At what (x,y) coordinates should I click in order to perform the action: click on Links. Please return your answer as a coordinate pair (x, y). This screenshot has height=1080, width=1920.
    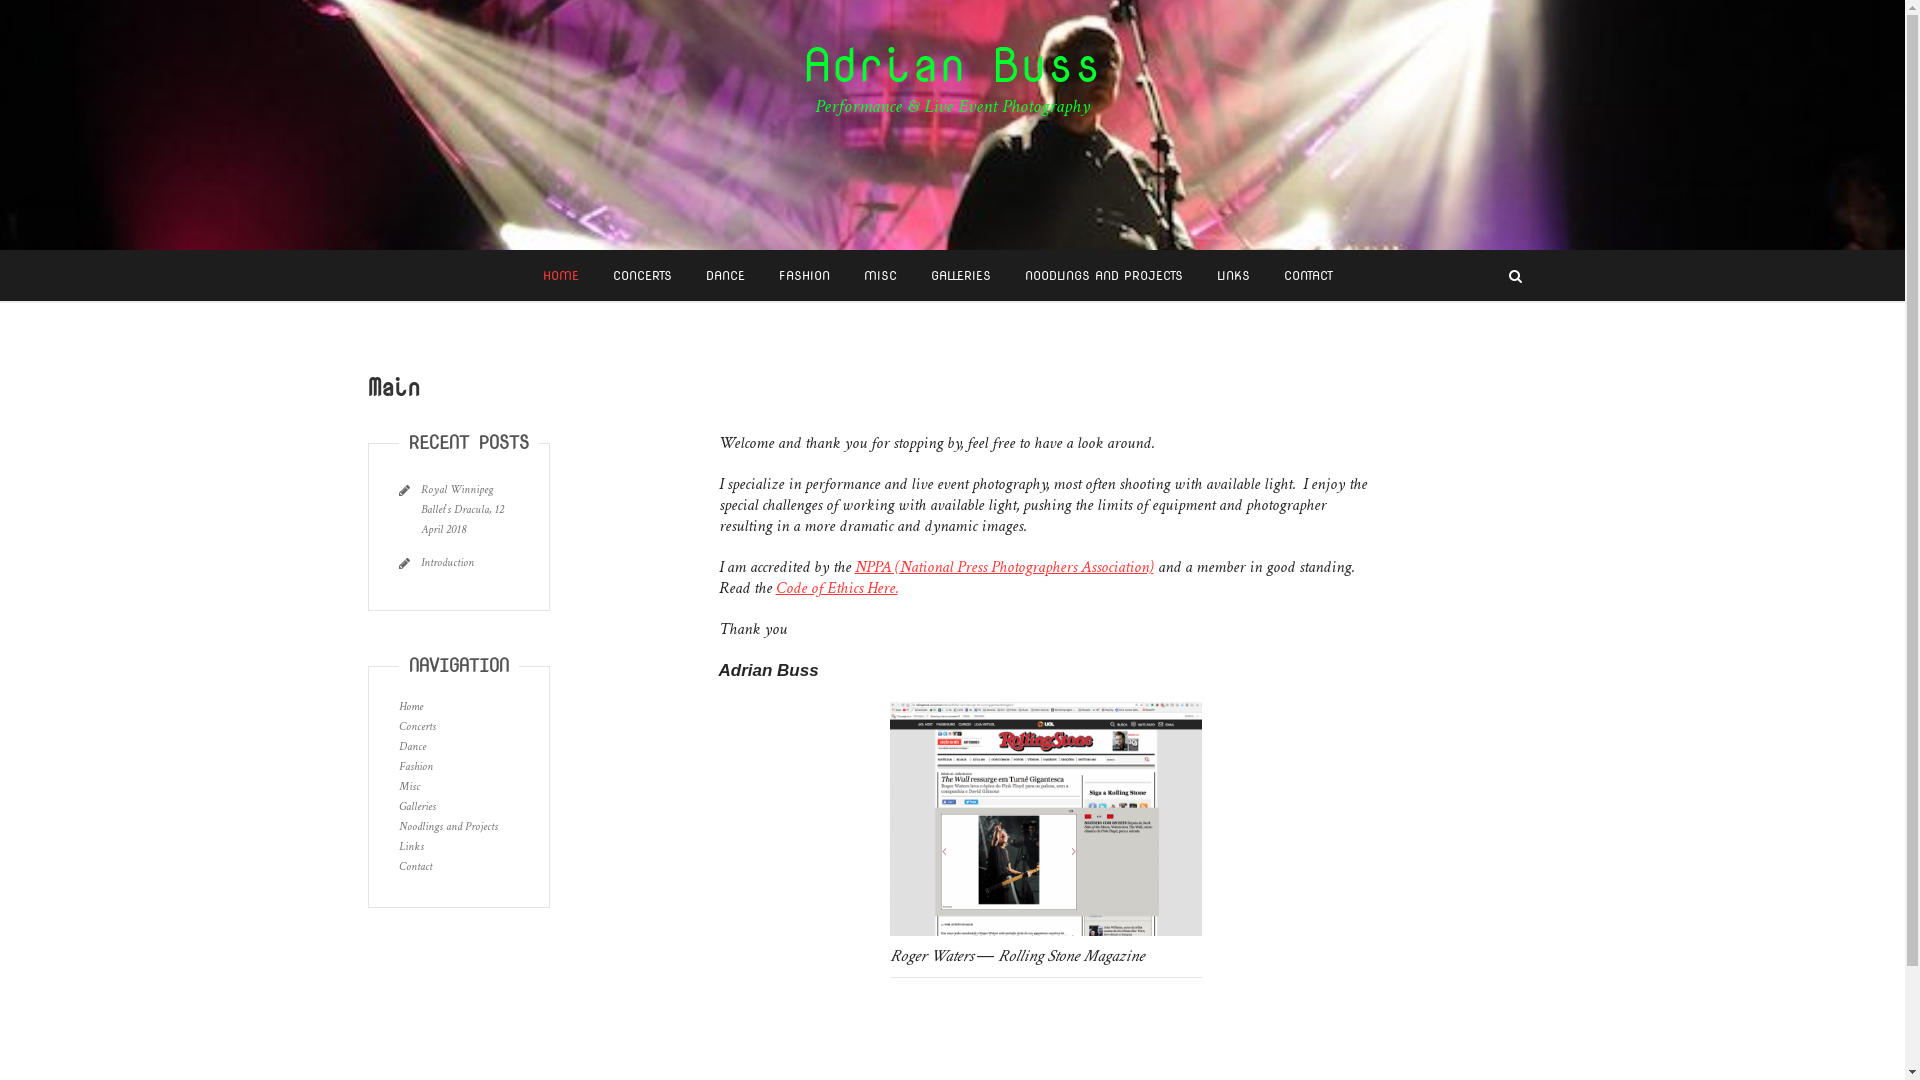
    Looking at the image, I should click on (410, 847).